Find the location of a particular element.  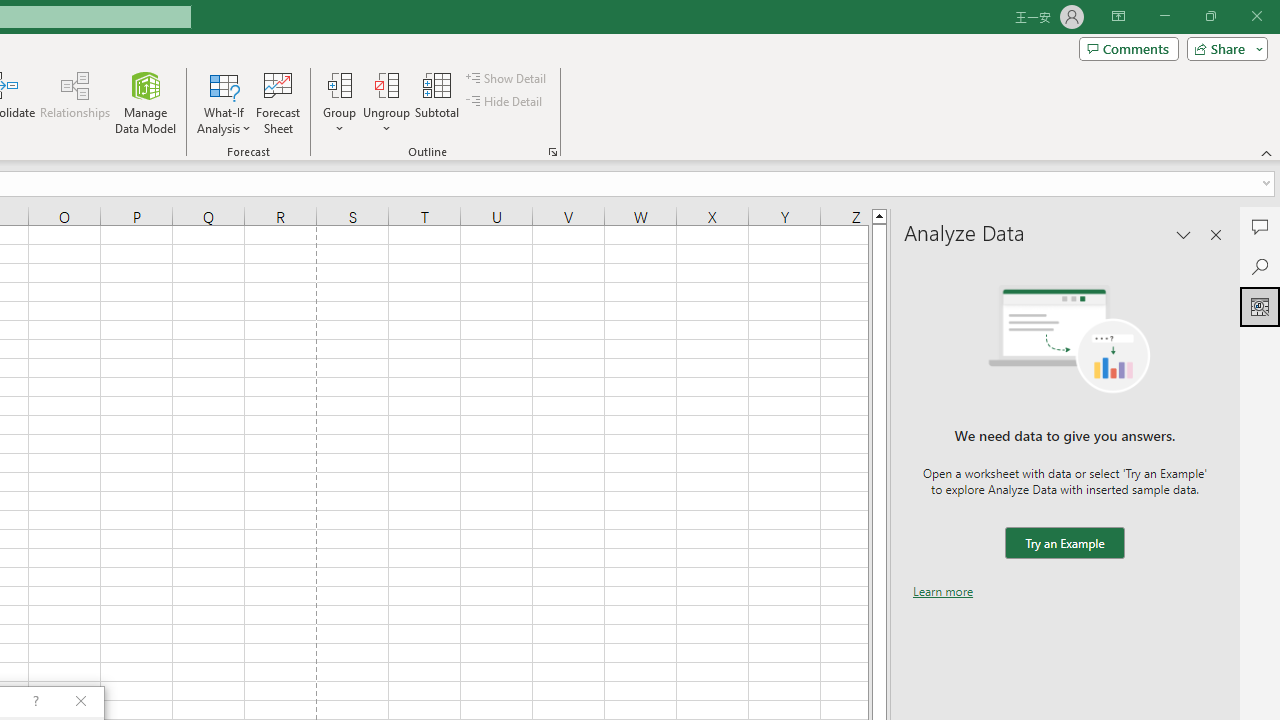

Learn more is located at coordinates (943, 591).